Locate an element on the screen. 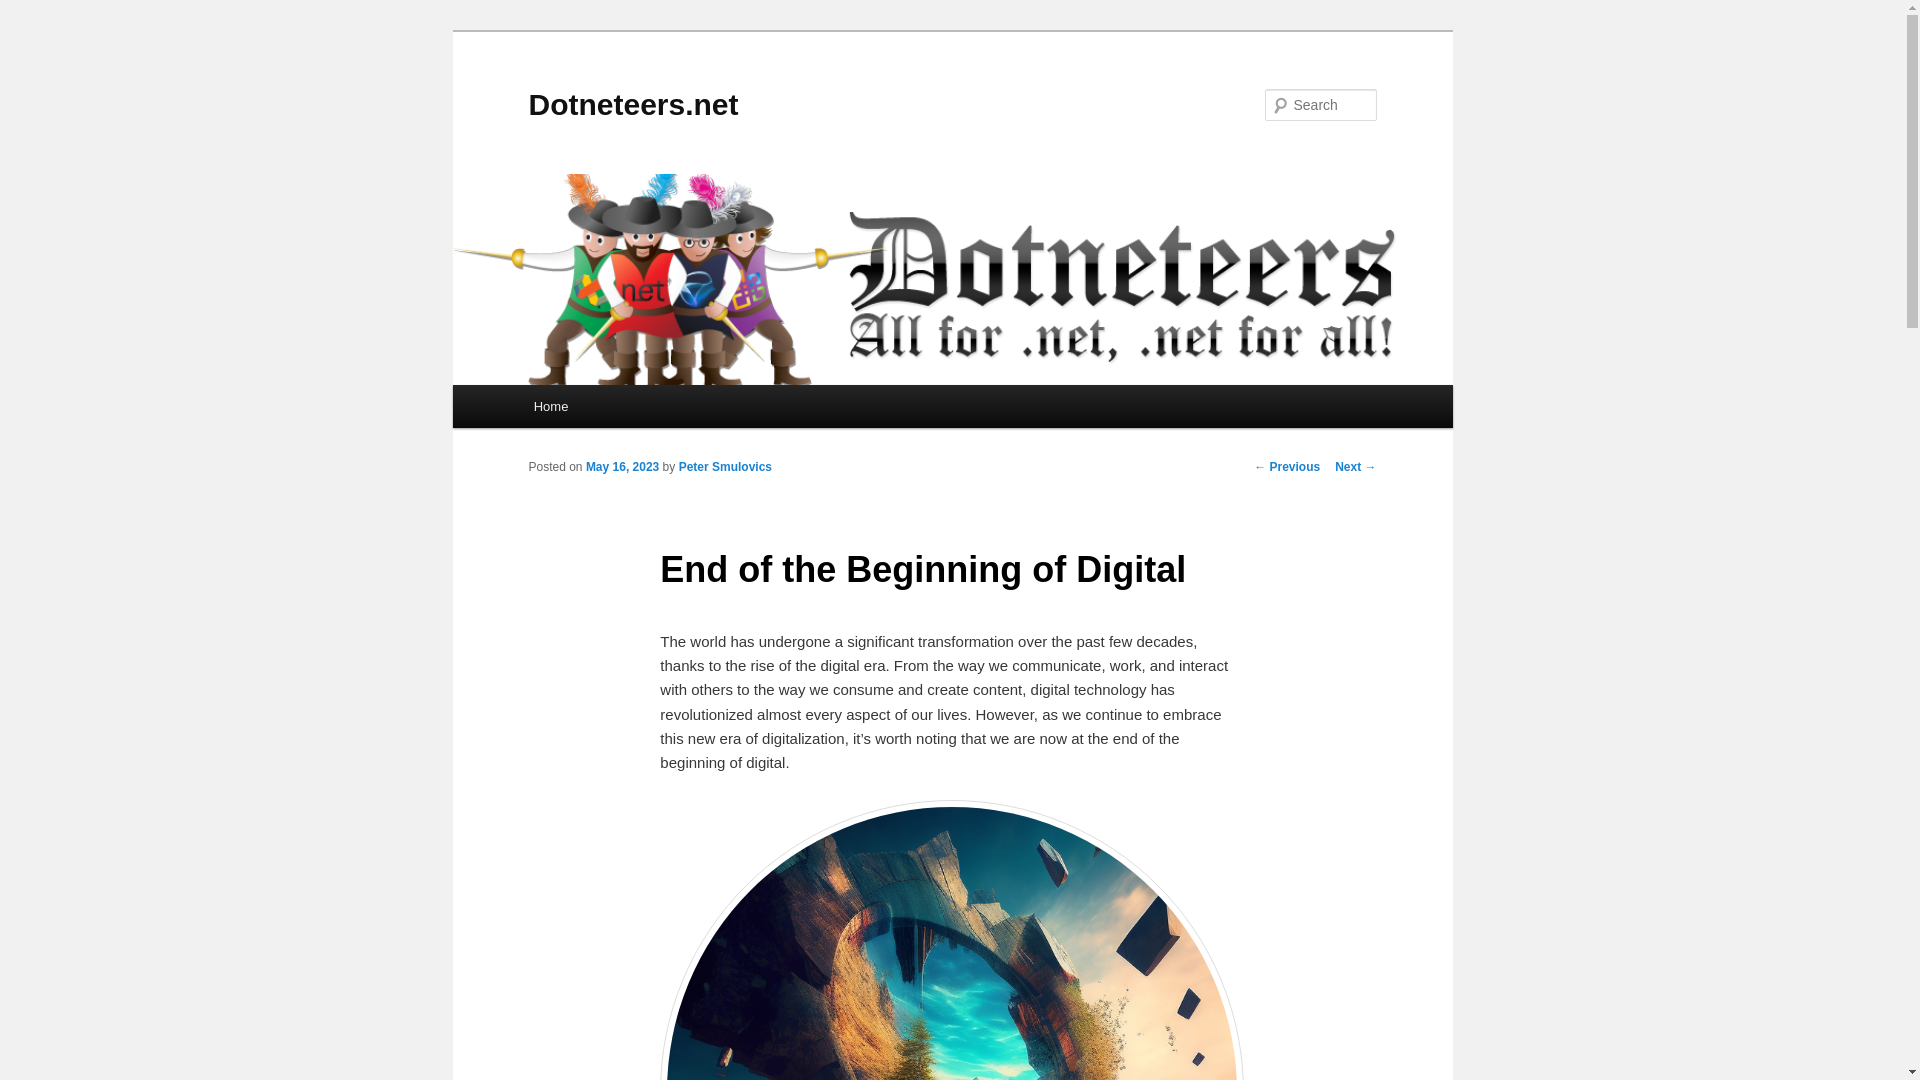 The height and width of the screenshot is (1080, 1920). View all posts by Peter Smulovics is located at coordinates (725, 467).